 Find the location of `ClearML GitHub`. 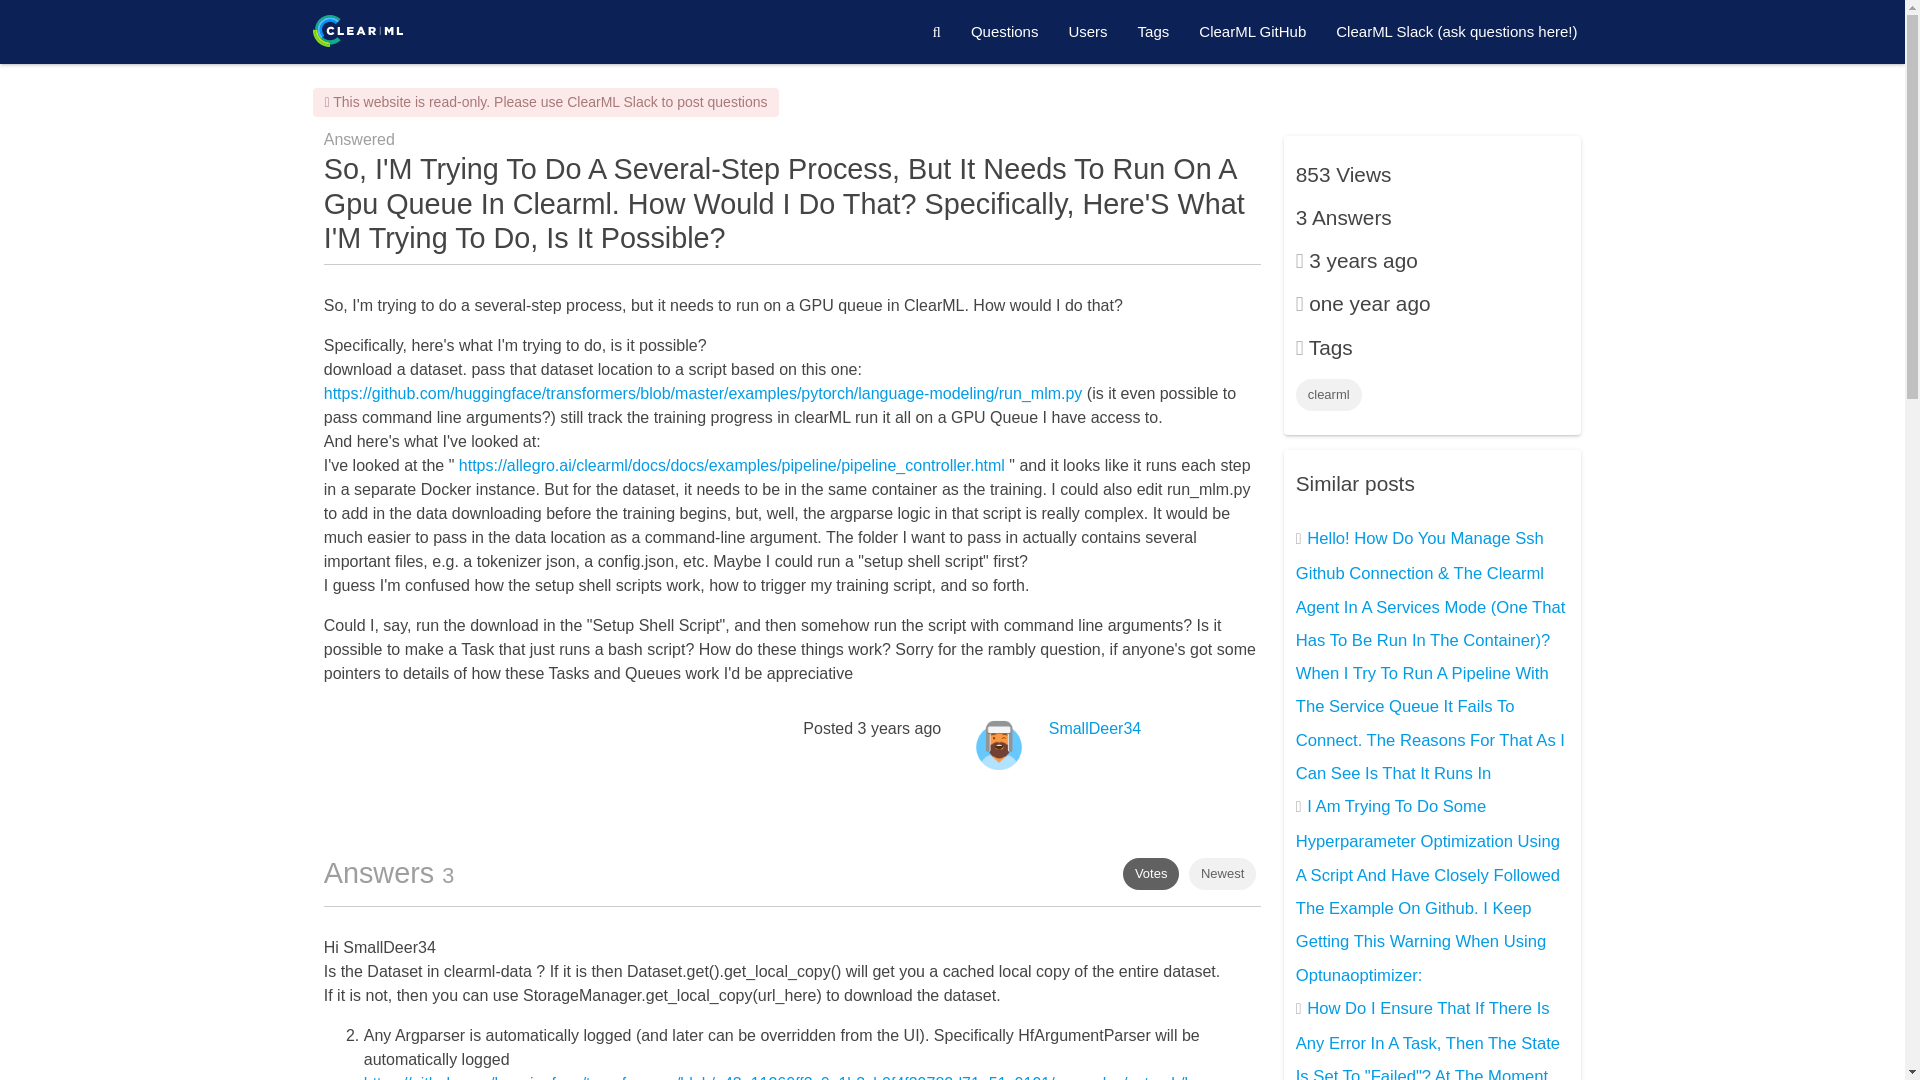

ClearML GitHub is located at coordinates (1252, 32).